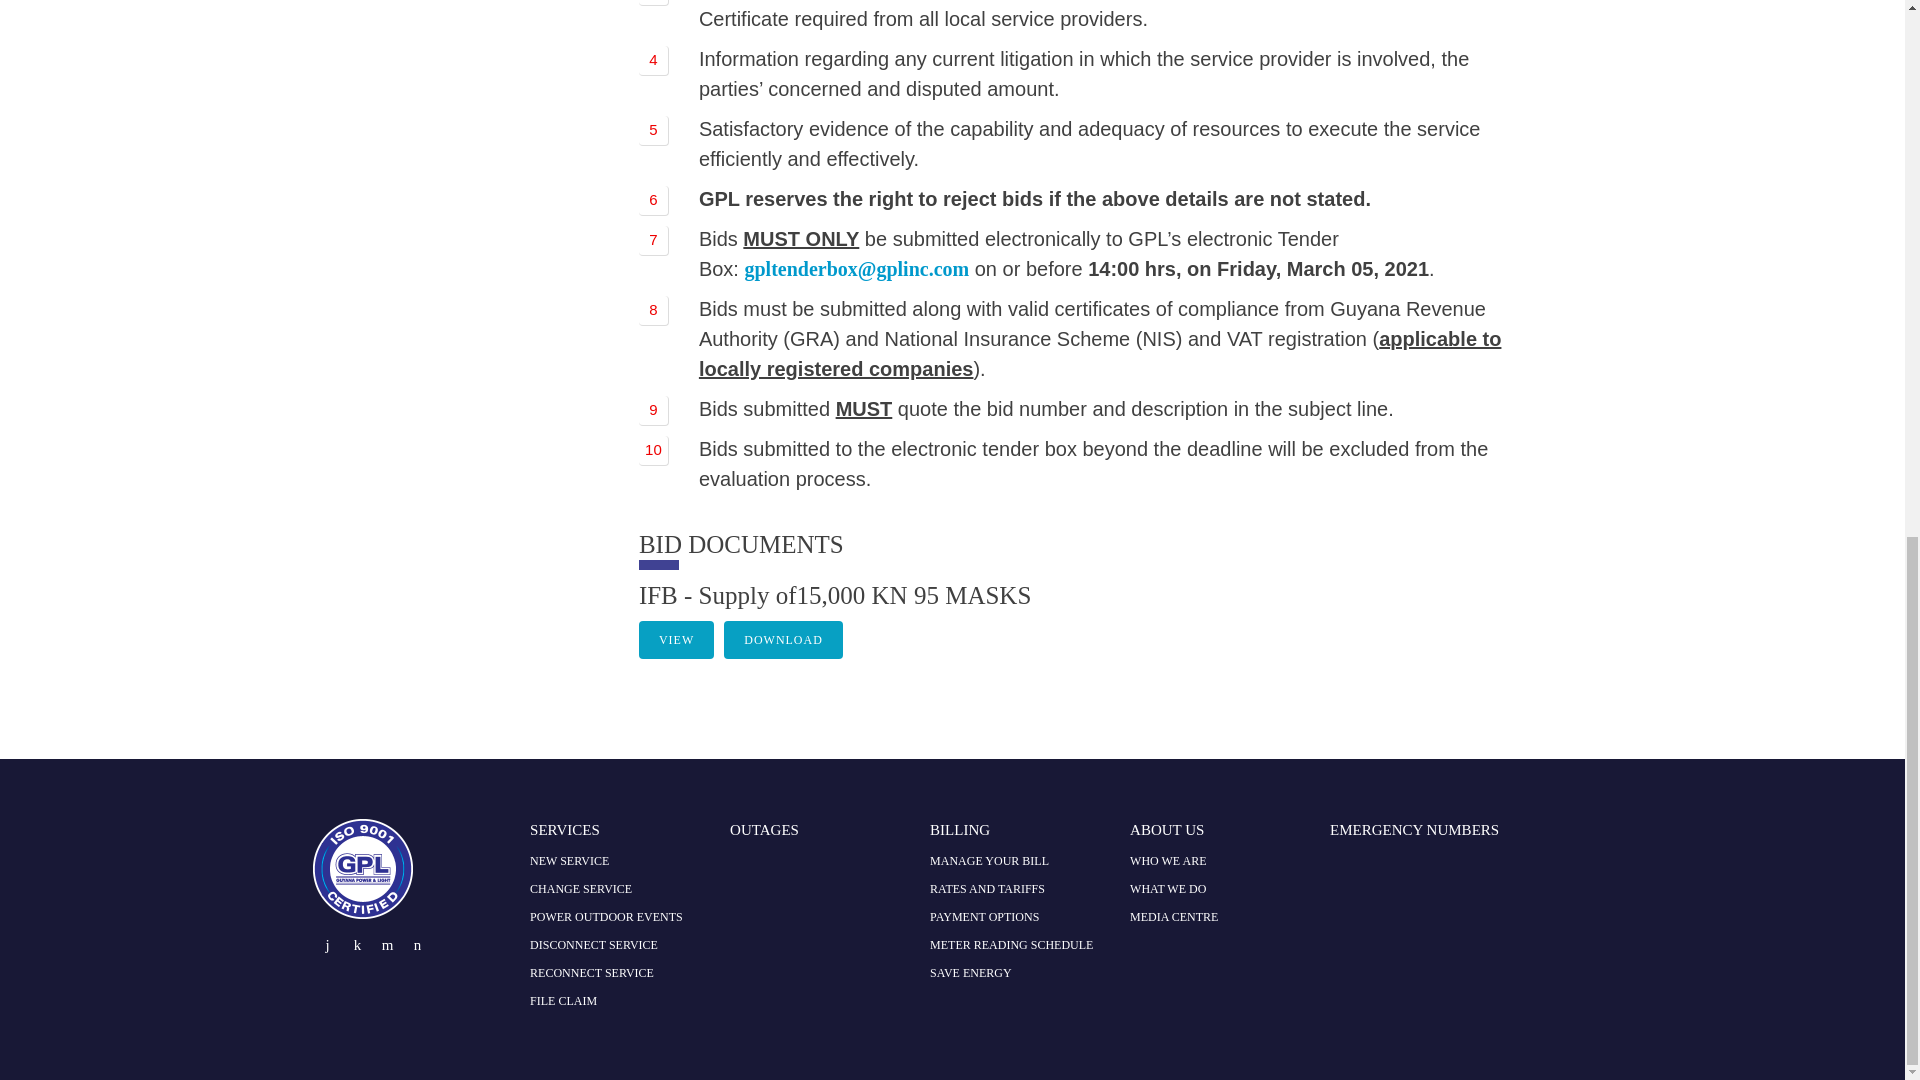 The height and width of the screenshot is (1080, 1920). Describe the element at coordinates (362, 912) in the screenshot. I see `Guyana Power and Light Incorporated` at that location.